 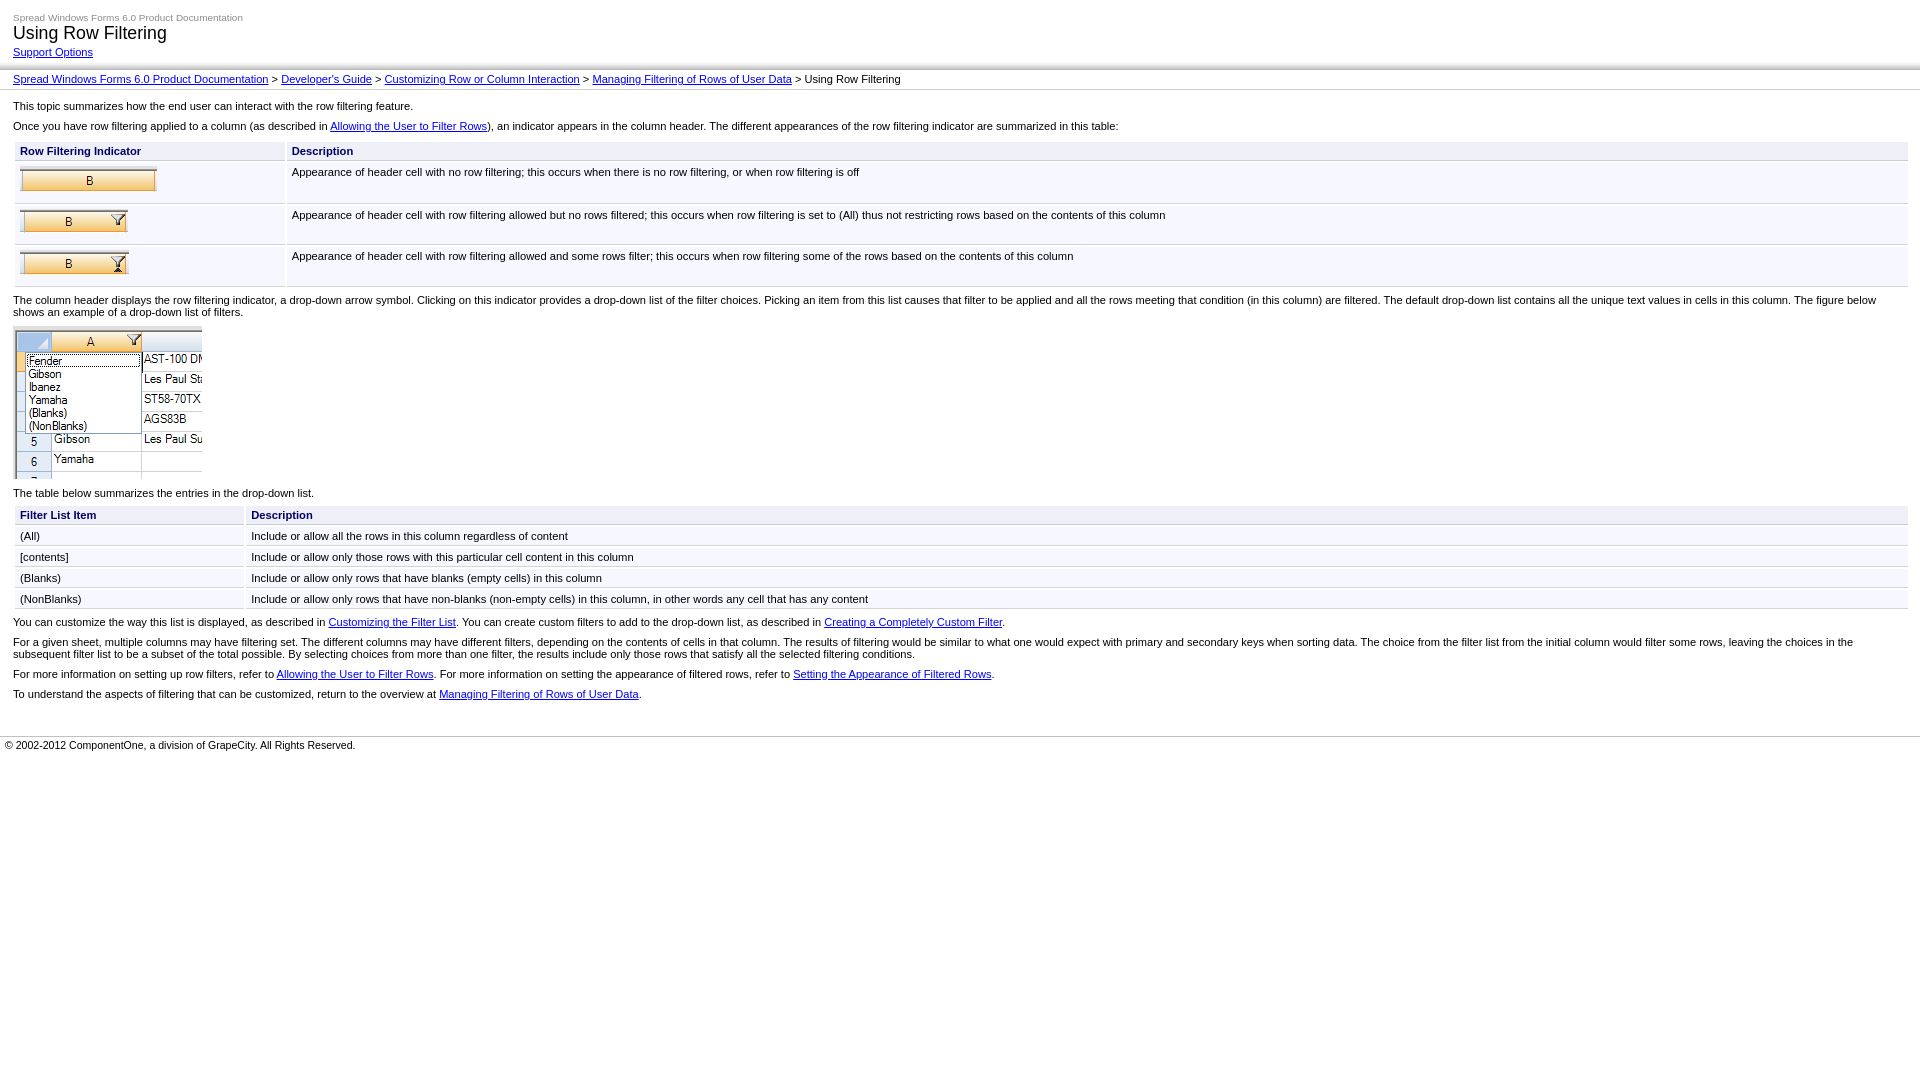 I want to click on Developer's Guide, so click(x=326, y=79).